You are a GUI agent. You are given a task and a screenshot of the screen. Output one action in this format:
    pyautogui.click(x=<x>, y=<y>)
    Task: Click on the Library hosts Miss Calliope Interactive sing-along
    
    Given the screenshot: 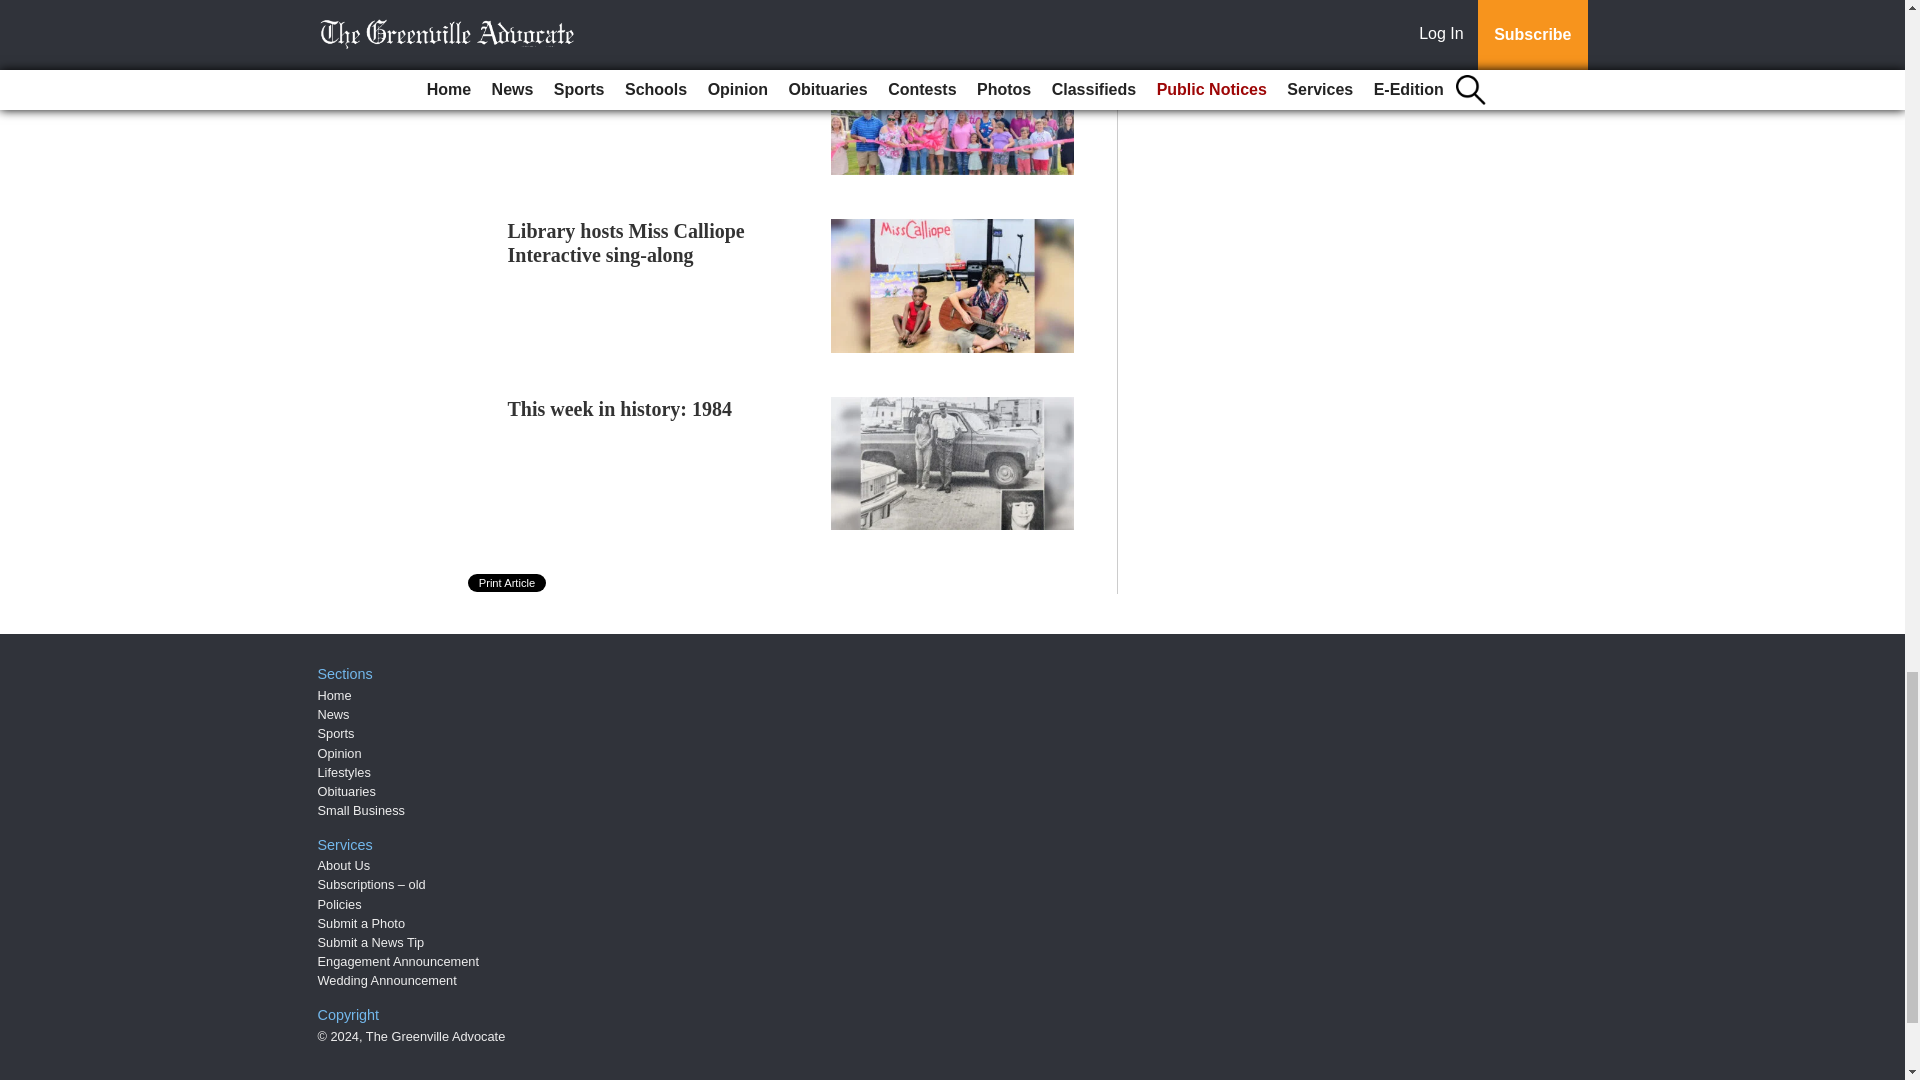 What is the action you would take?
    pyautogui.click(x=626, y=242)
    